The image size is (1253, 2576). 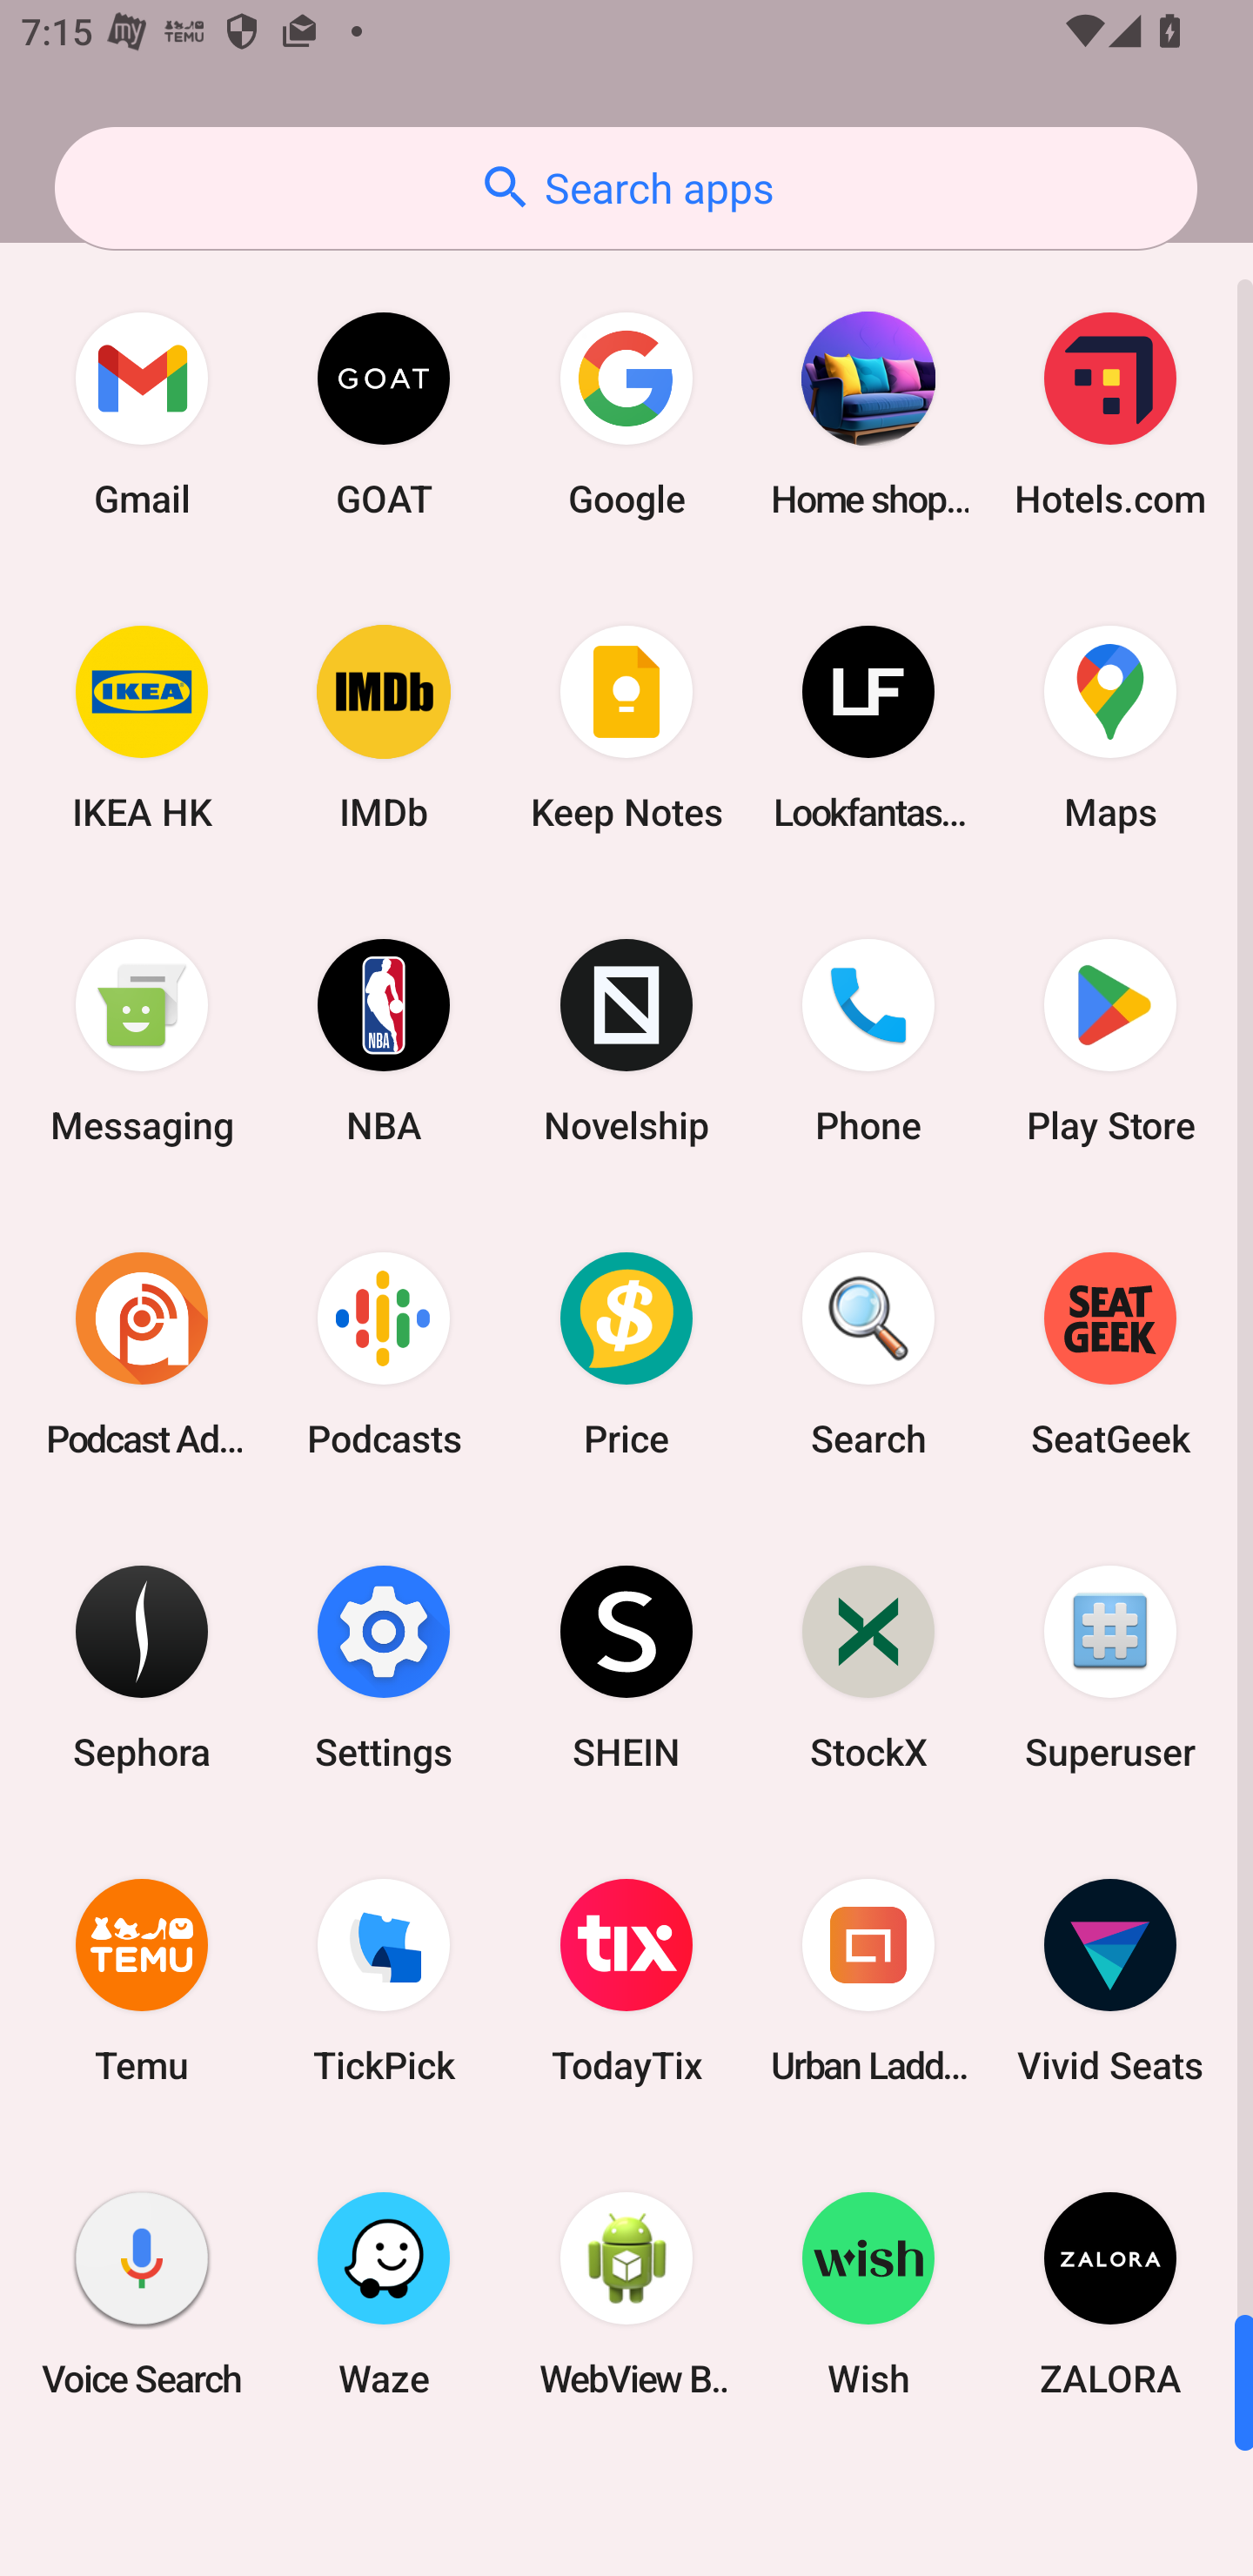 I want to click on Urban Ladder, so click(x=868, y=1981).